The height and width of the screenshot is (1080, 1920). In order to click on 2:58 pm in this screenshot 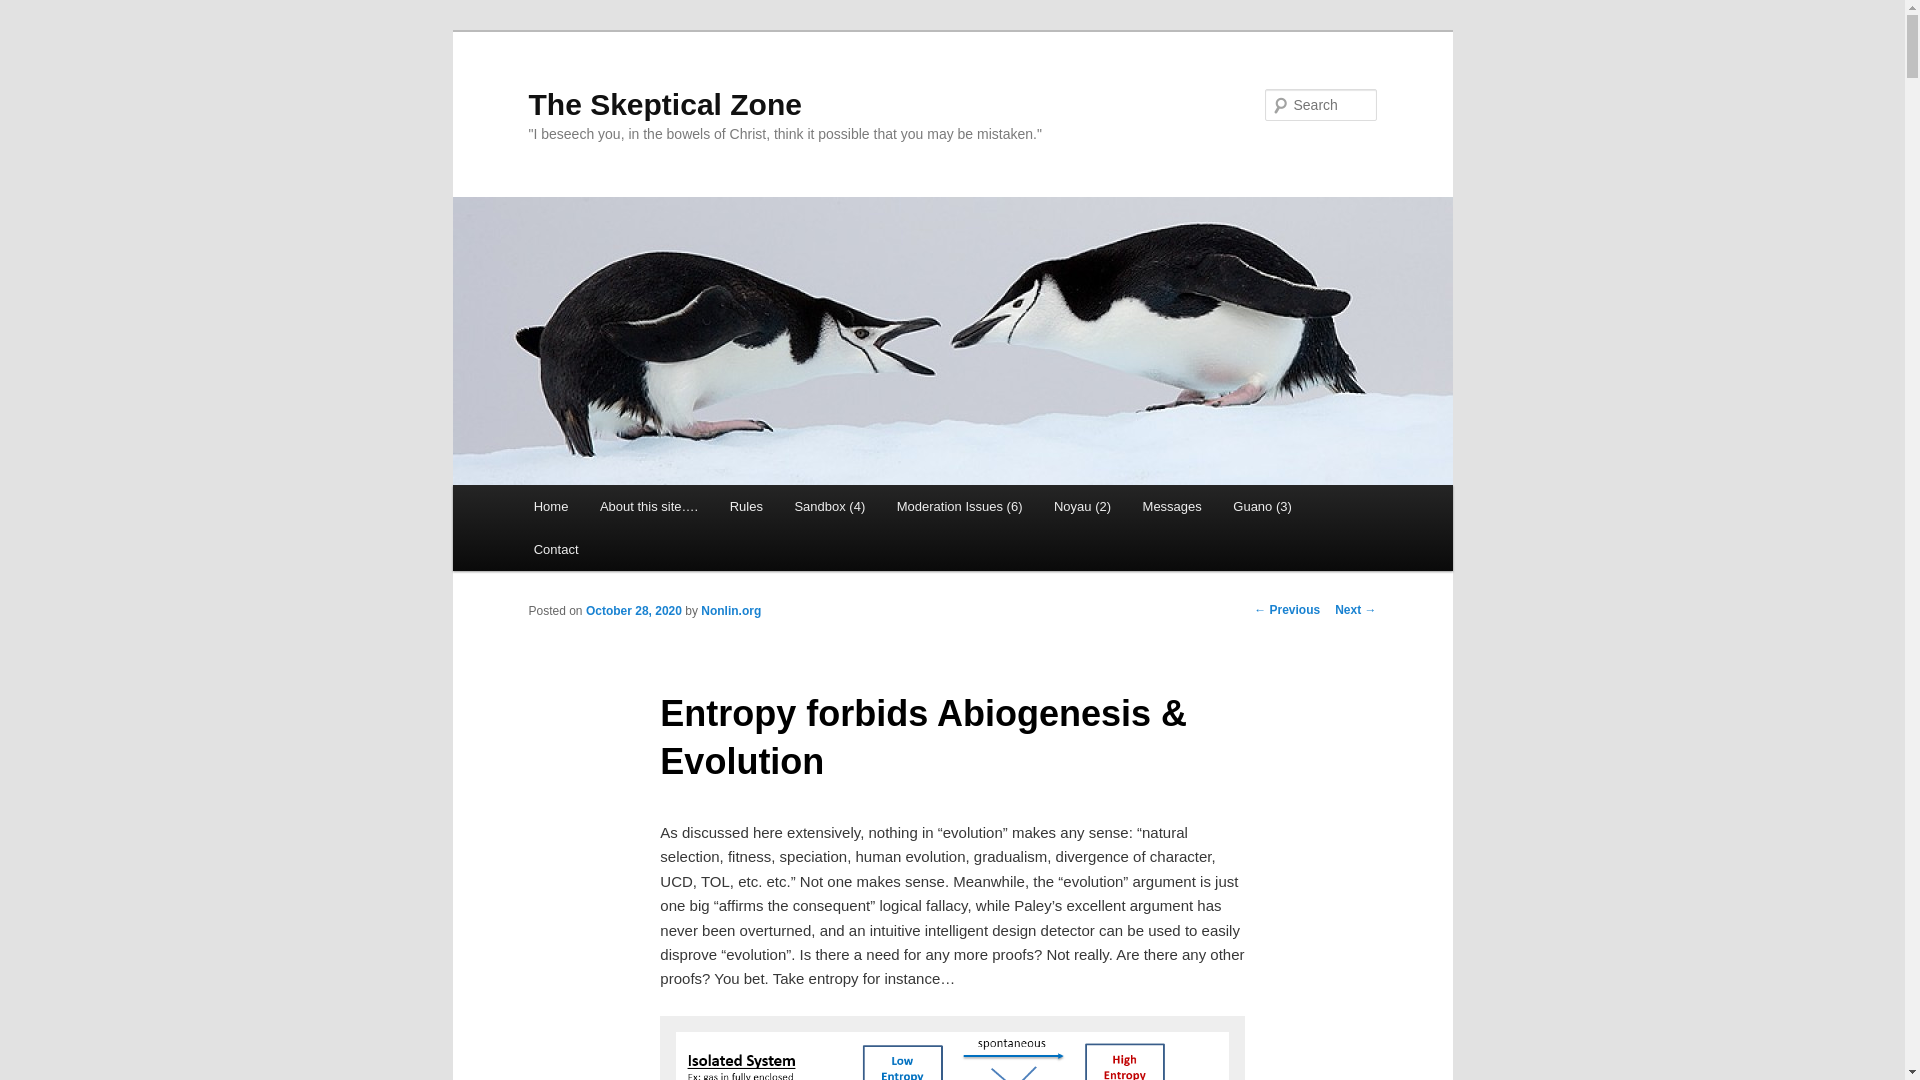, I will do `click(633, 610)`.